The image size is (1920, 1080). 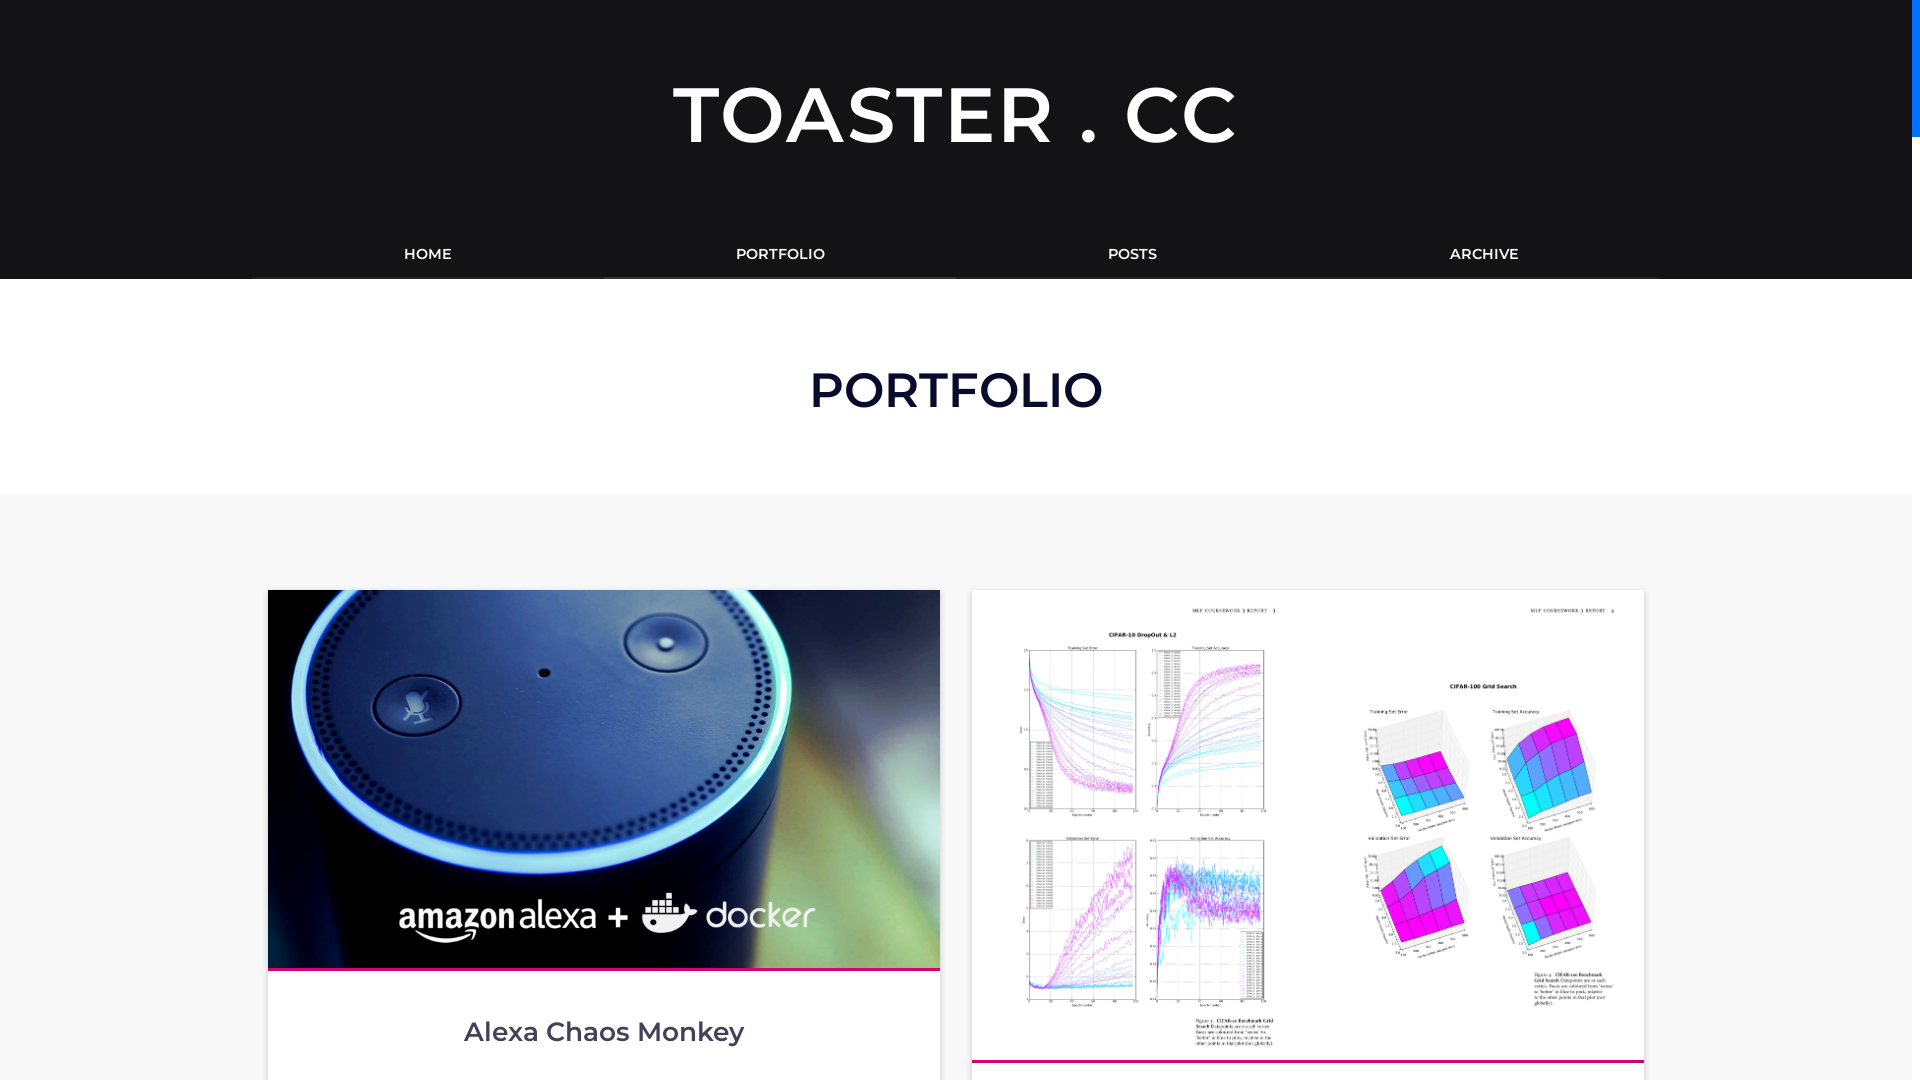 I want to click on POSTS, so click(x=1132, y=254).